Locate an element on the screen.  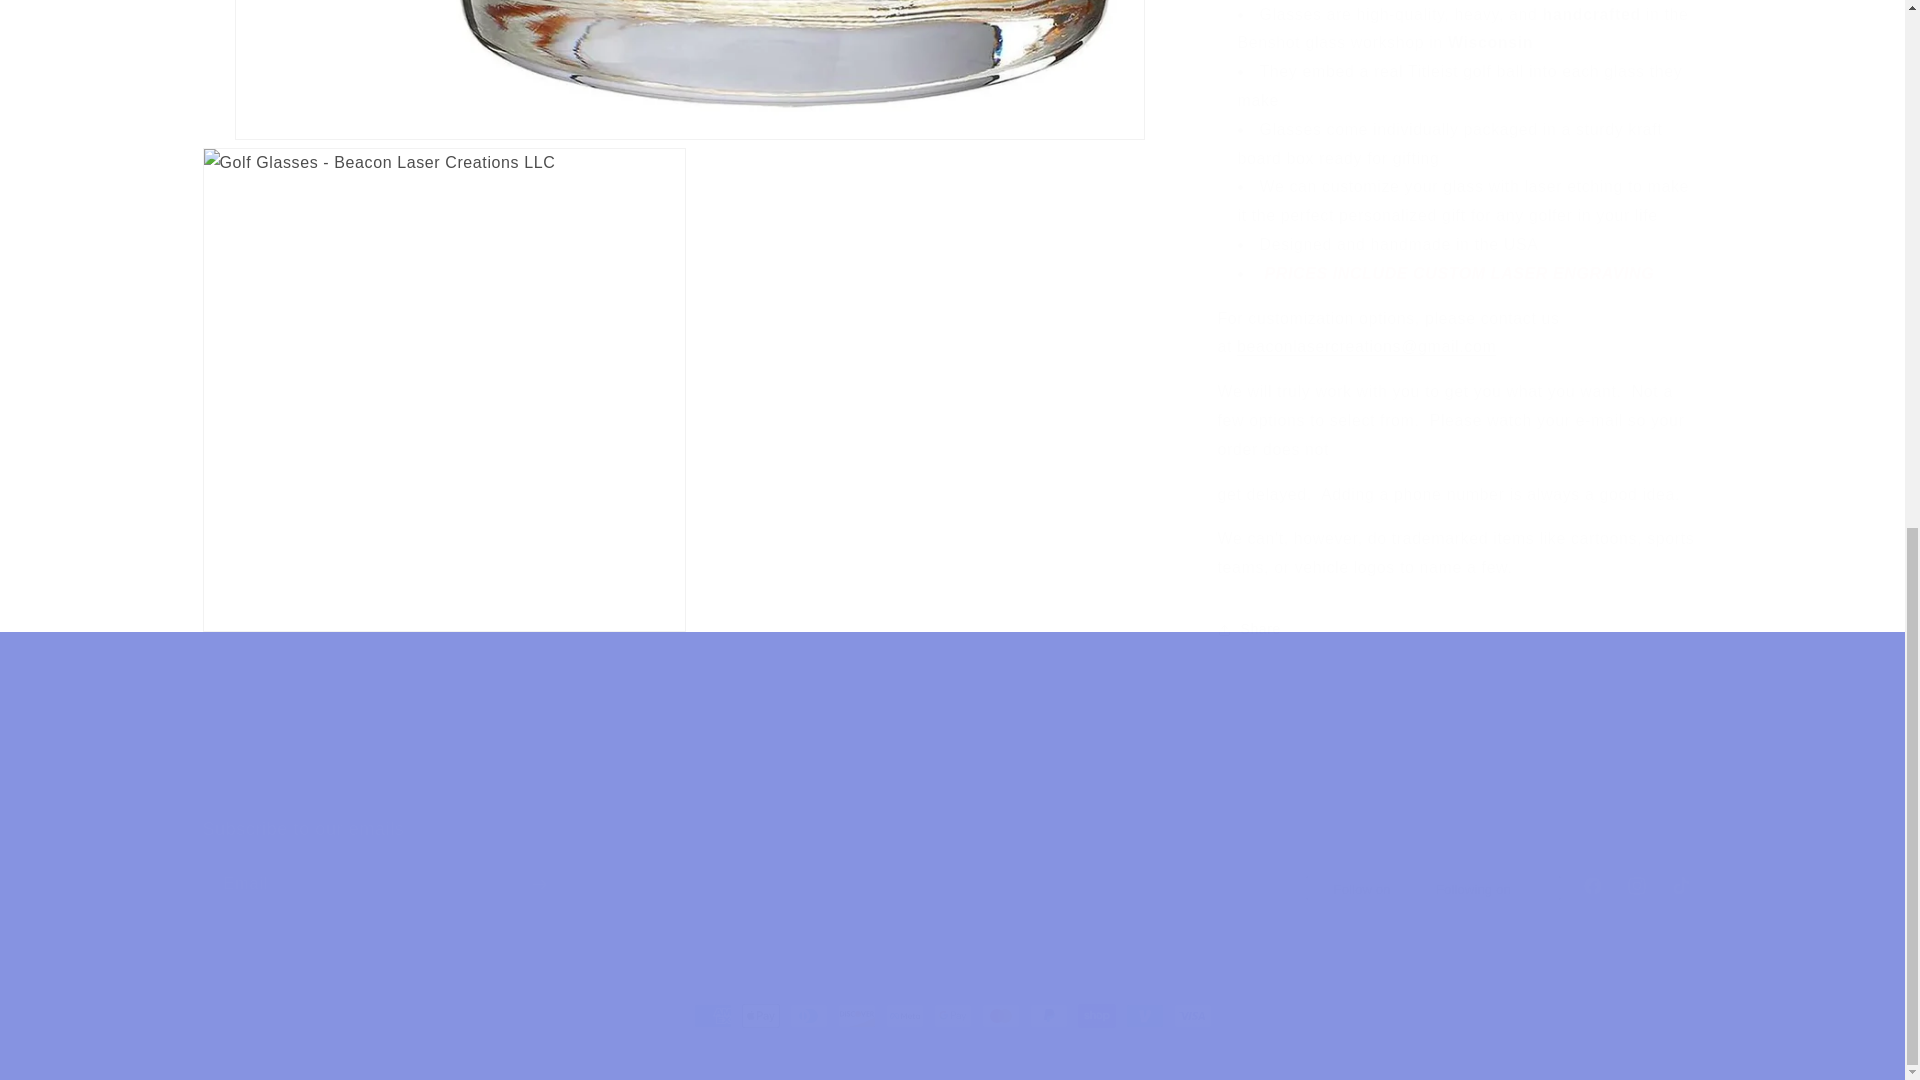
Open media 6 in modal is located at coordinates (688, 38).